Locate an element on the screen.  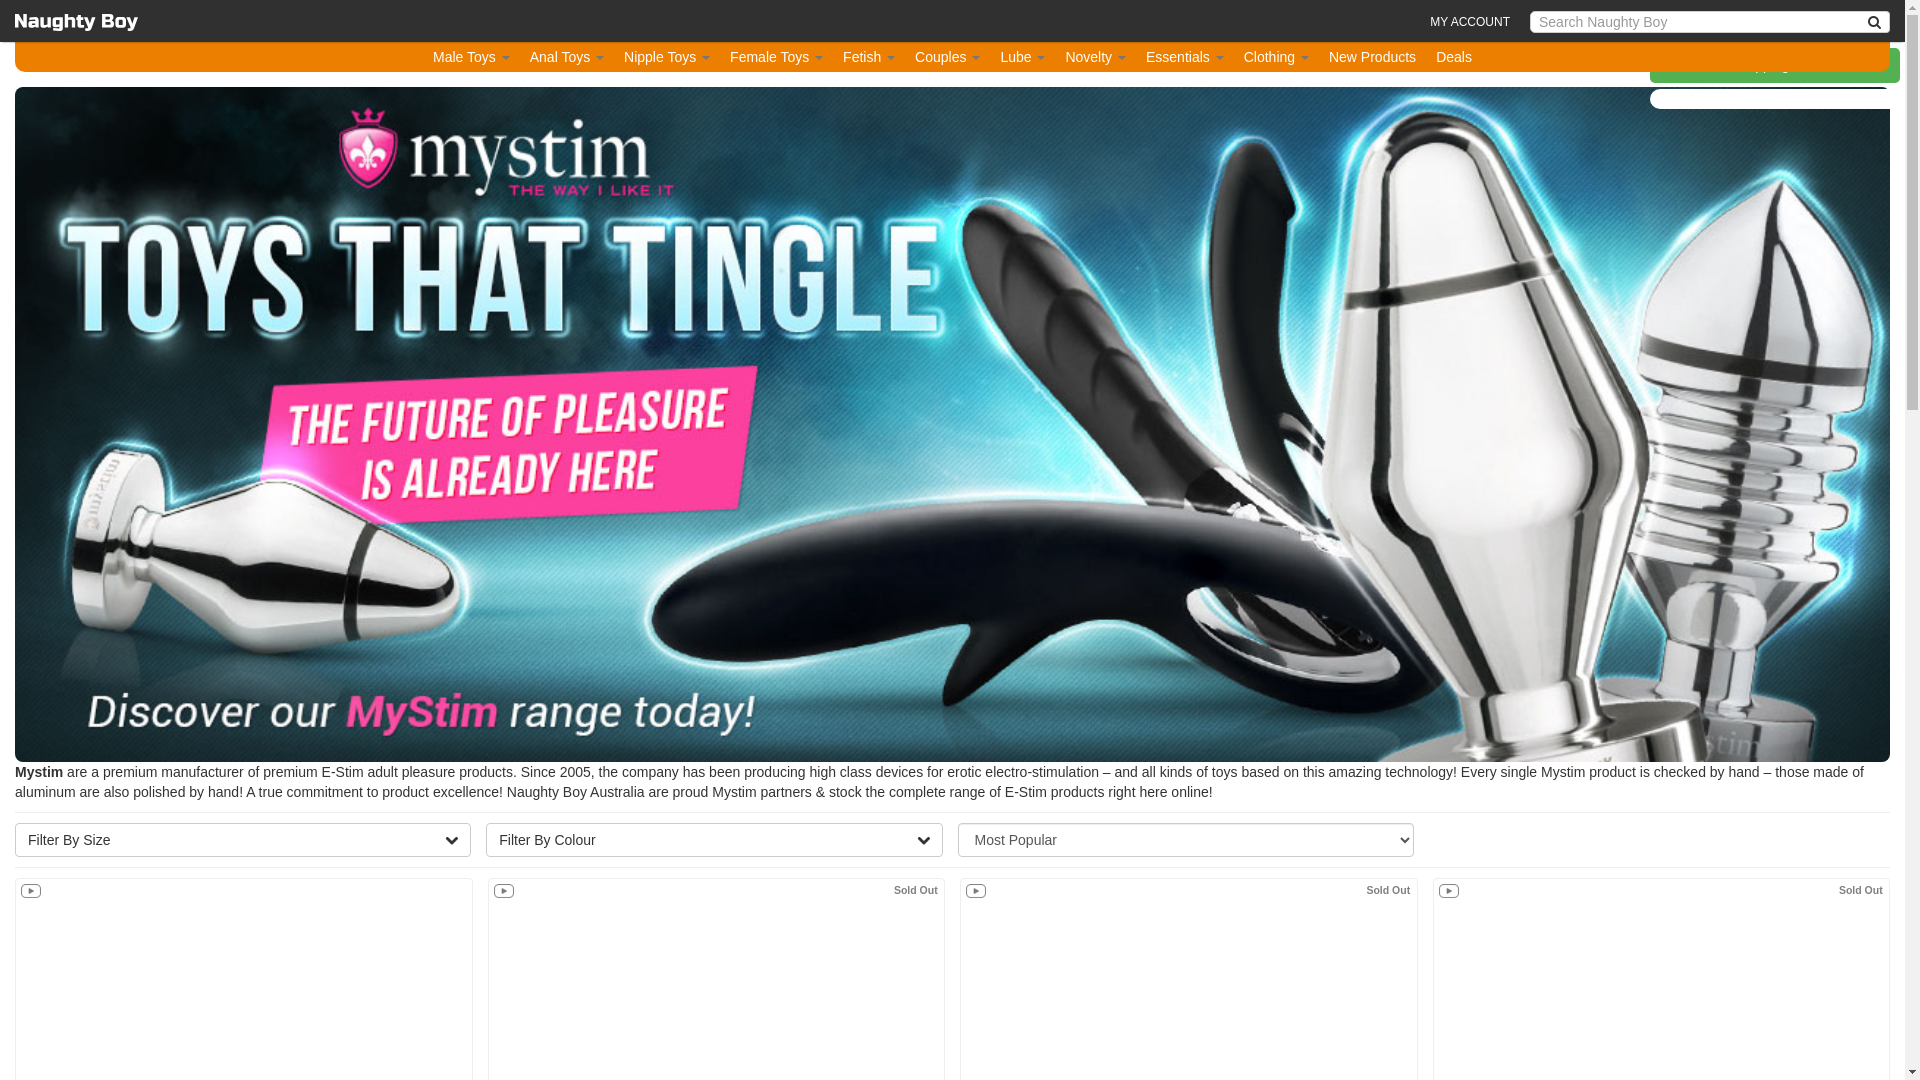
Male Toys is located at coordinates (472, 57).